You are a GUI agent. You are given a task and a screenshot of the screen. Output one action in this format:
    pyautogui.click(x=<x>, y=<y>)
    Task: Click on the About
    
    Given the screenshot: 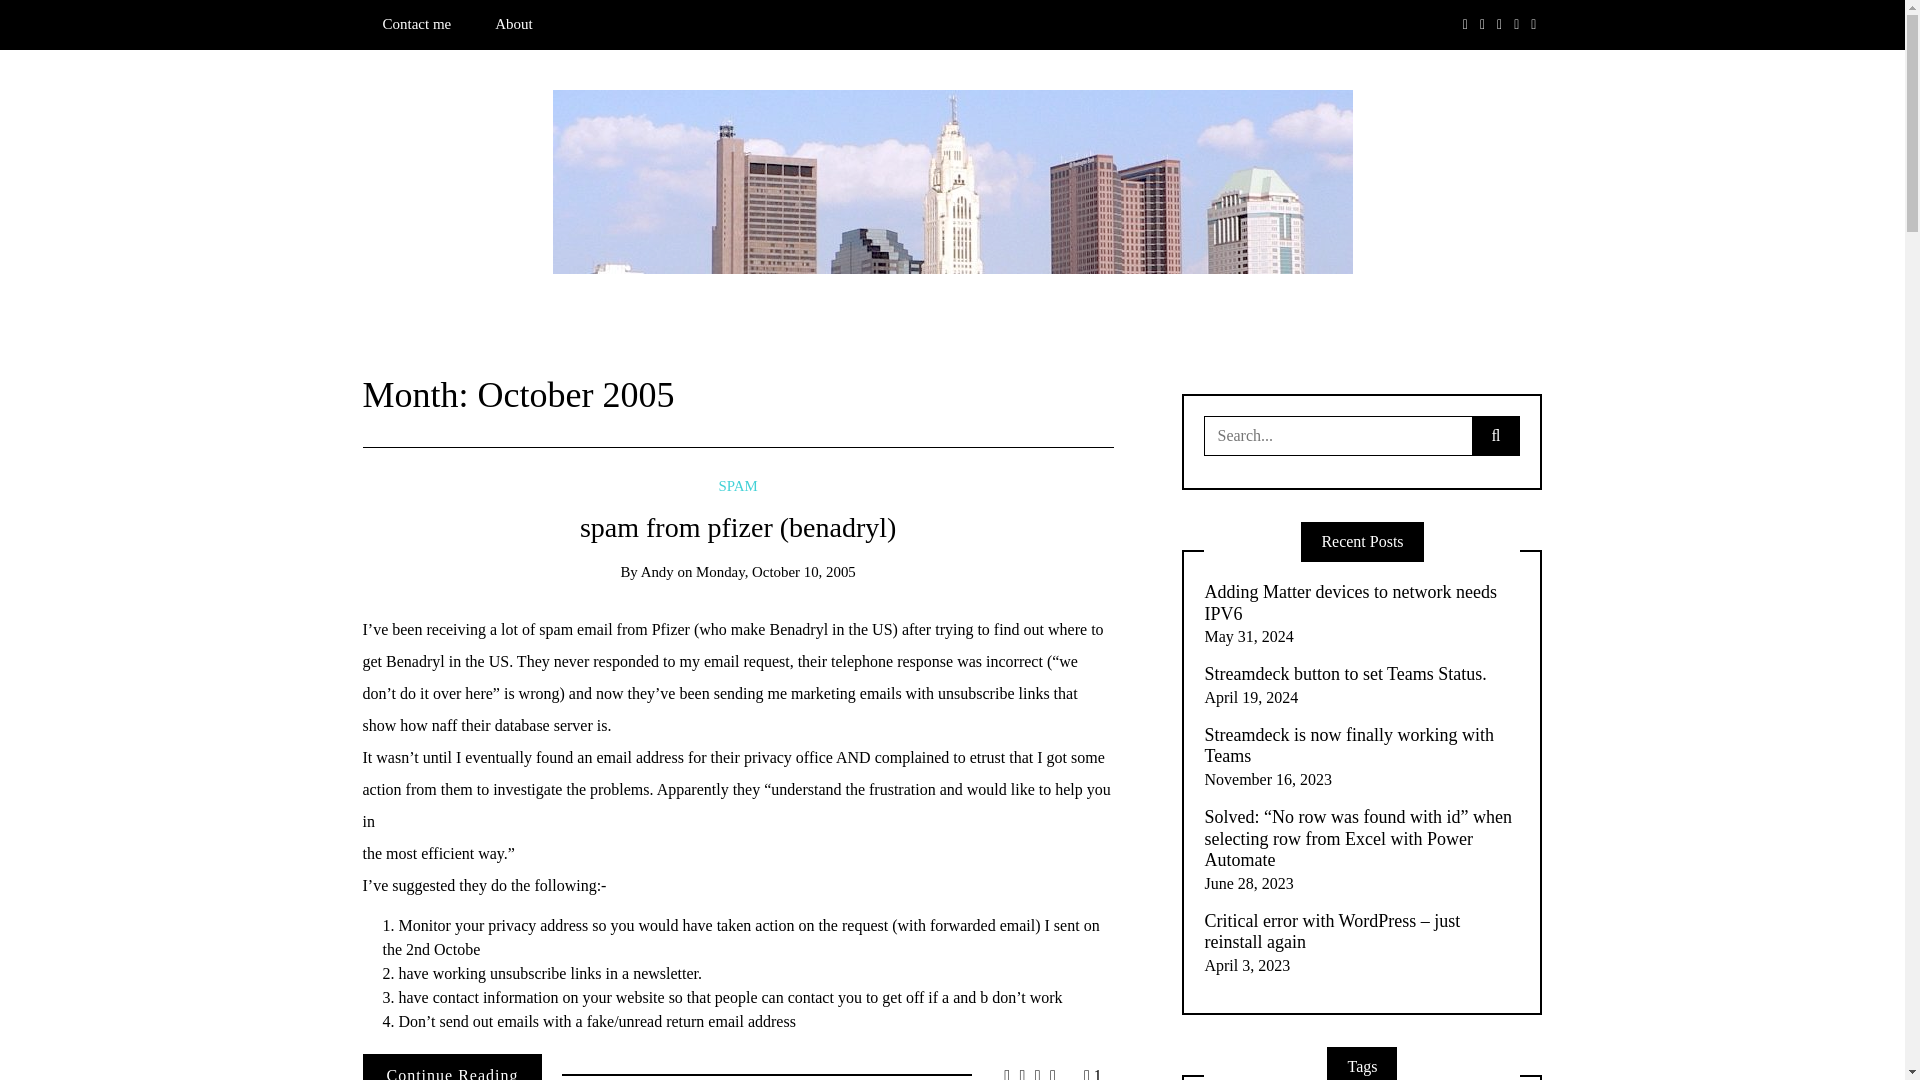 What is the action you would take?
    pyautogui.click(x=513, y=24)
    